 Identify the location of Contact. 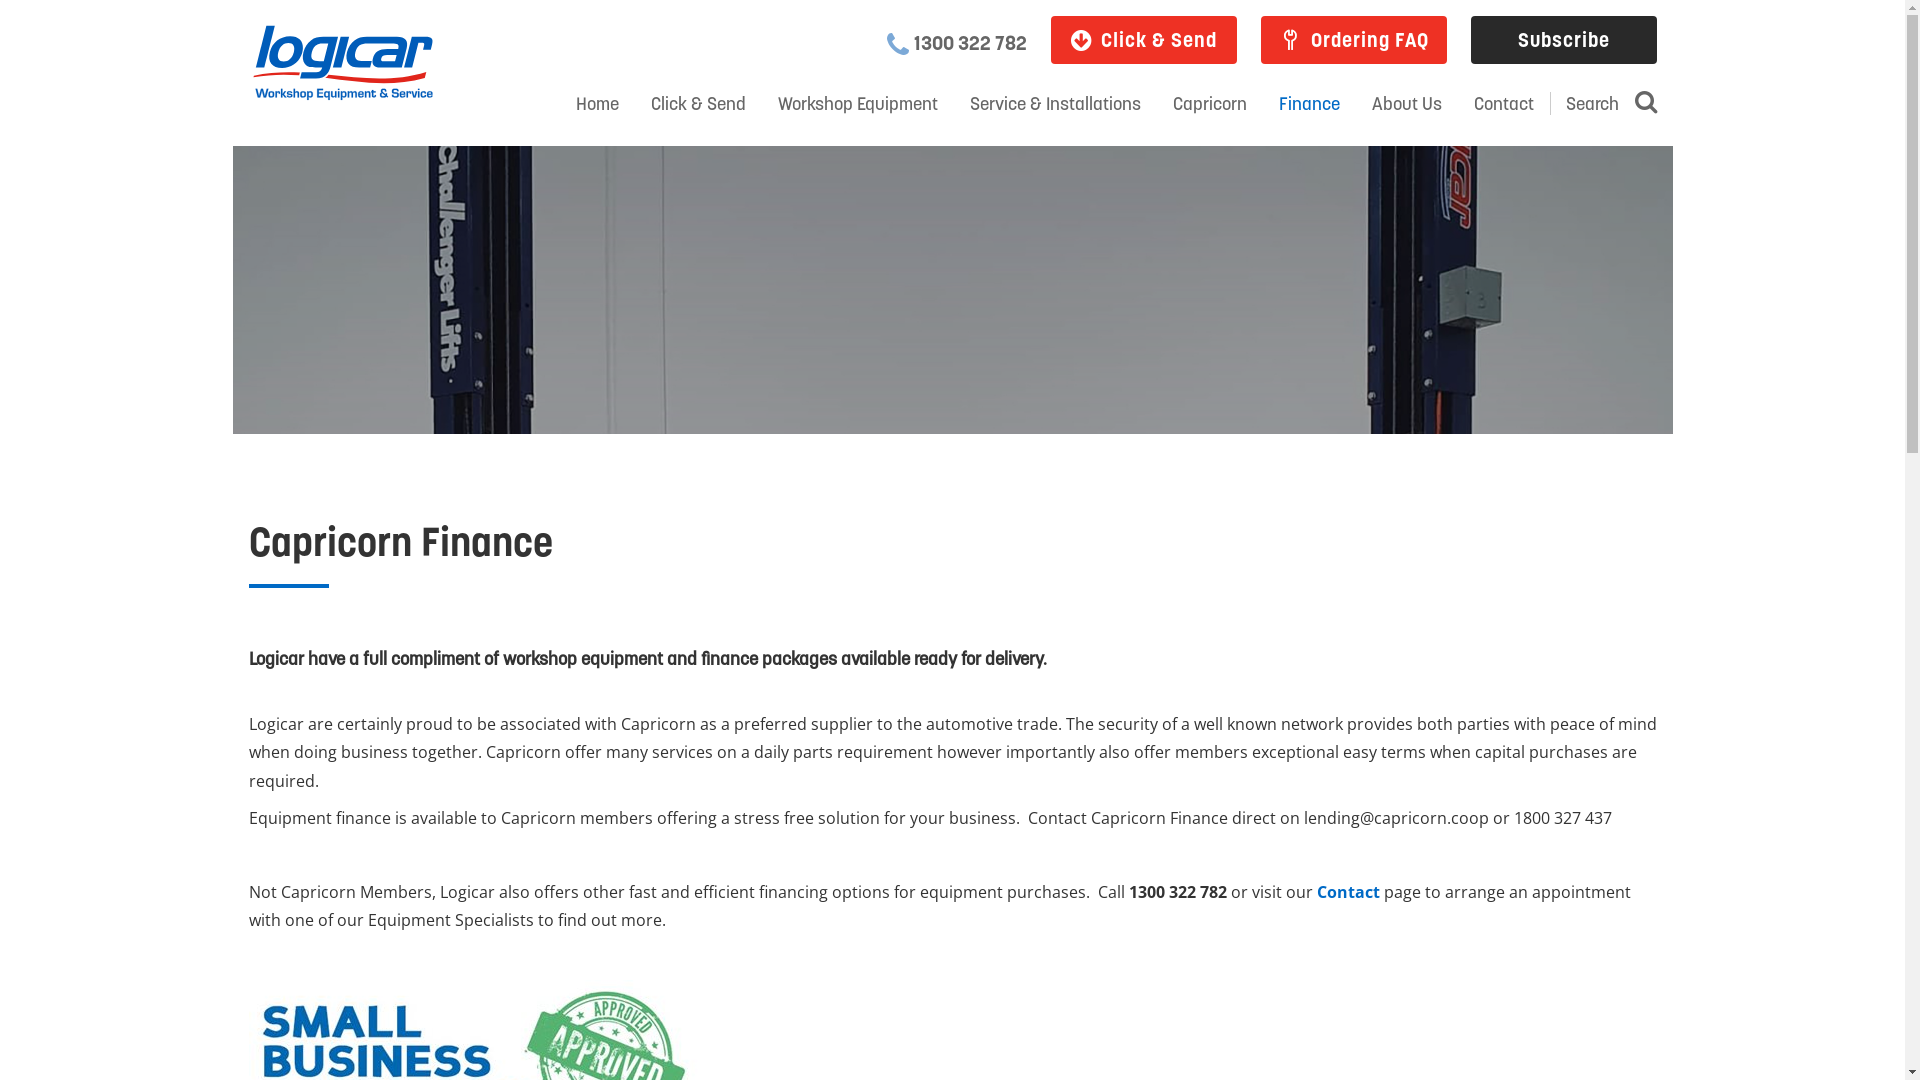
(1348, 892).